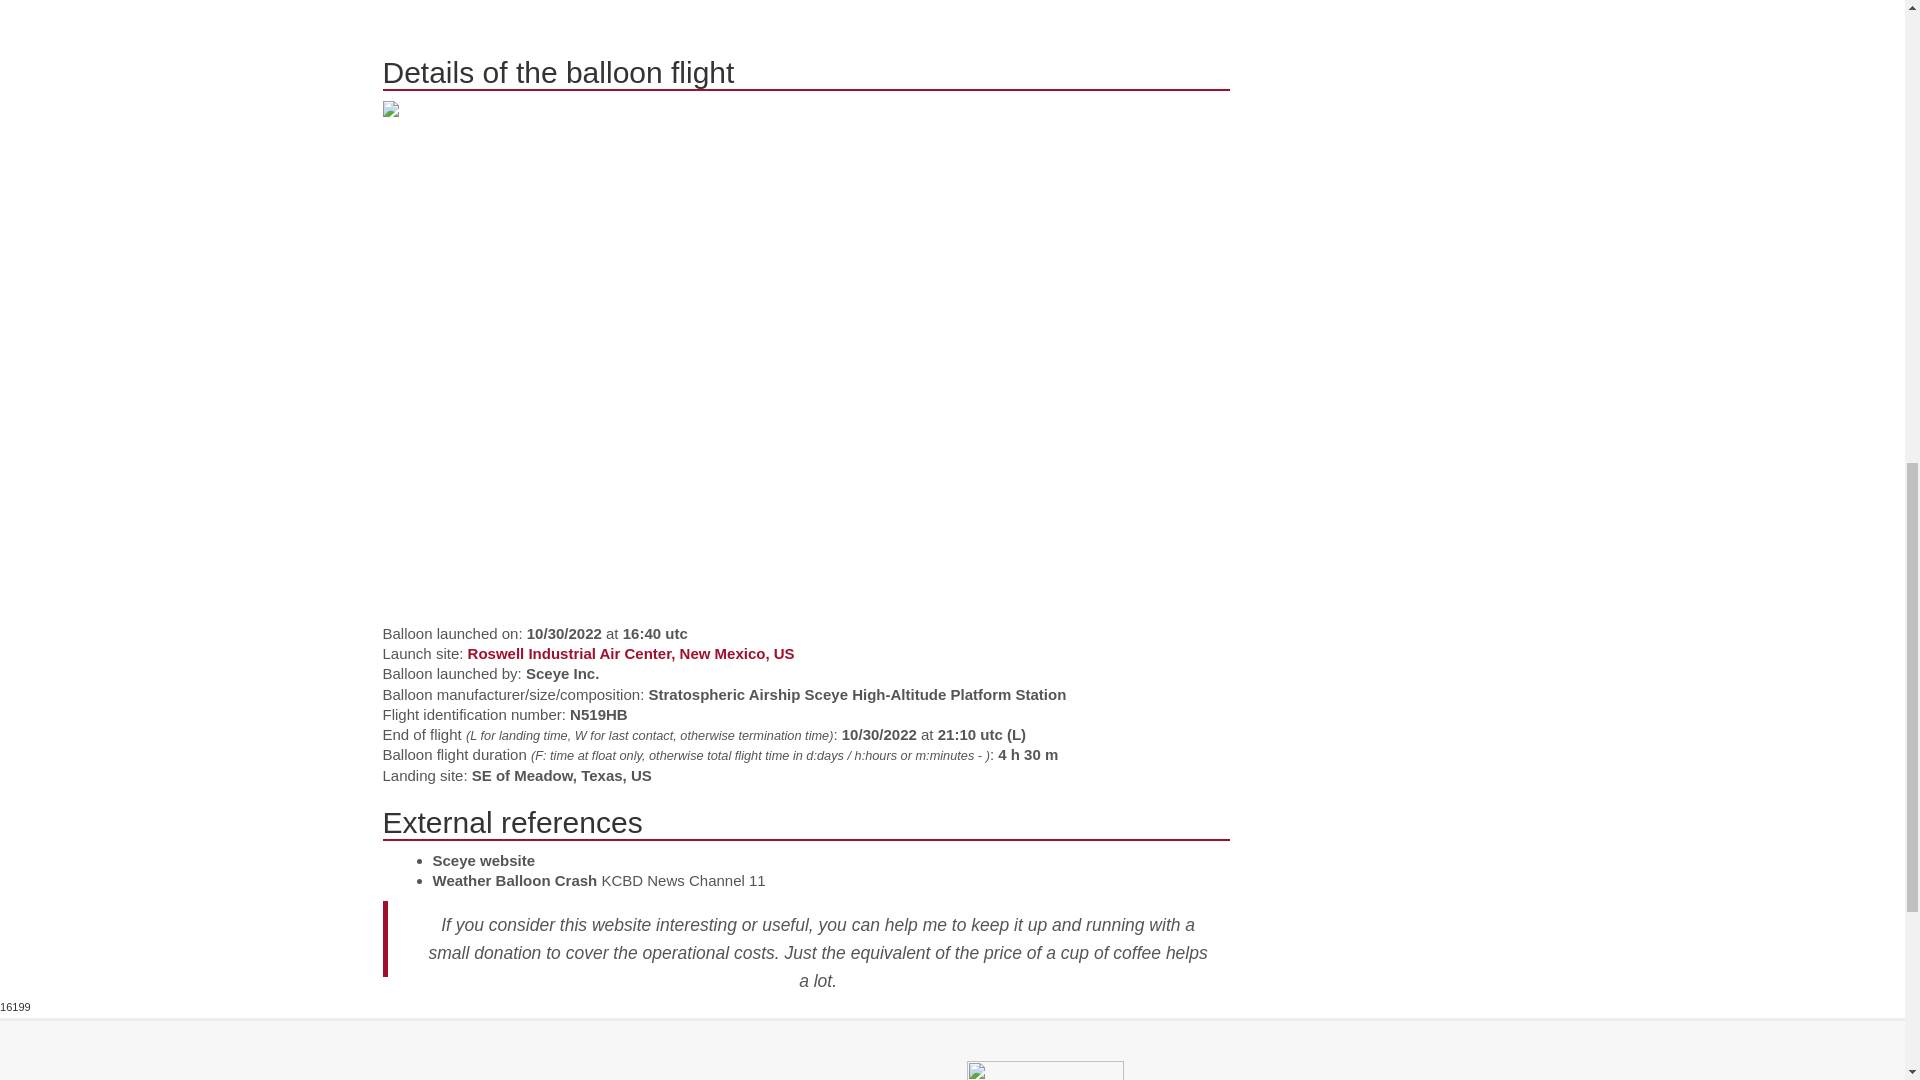 This screenshot has height=1080, width=1920. What do you see at coordinates (484, 860) in the screenshot?
I see `Sceye website` at bounding box center [484, 860].